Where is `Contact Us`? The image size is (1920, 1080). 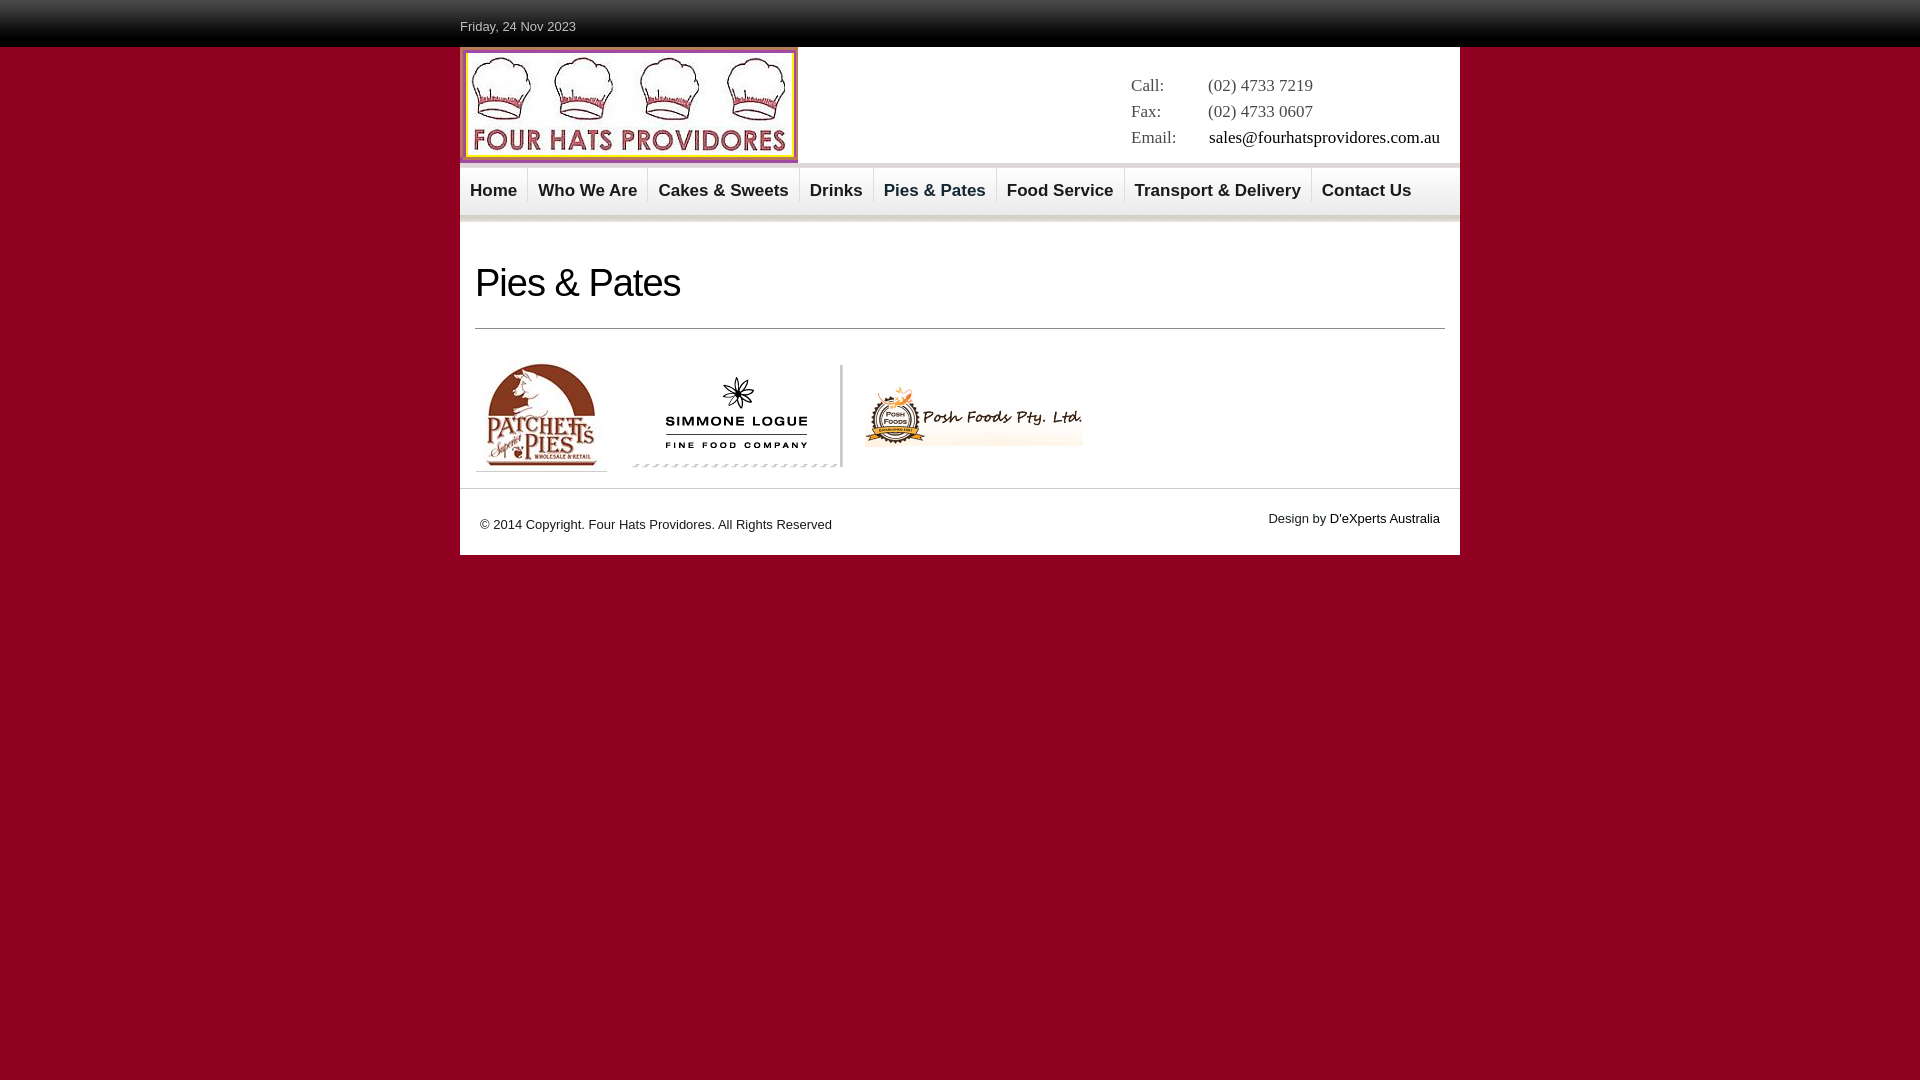 Contact Us is located at coordinates (1367, 185).